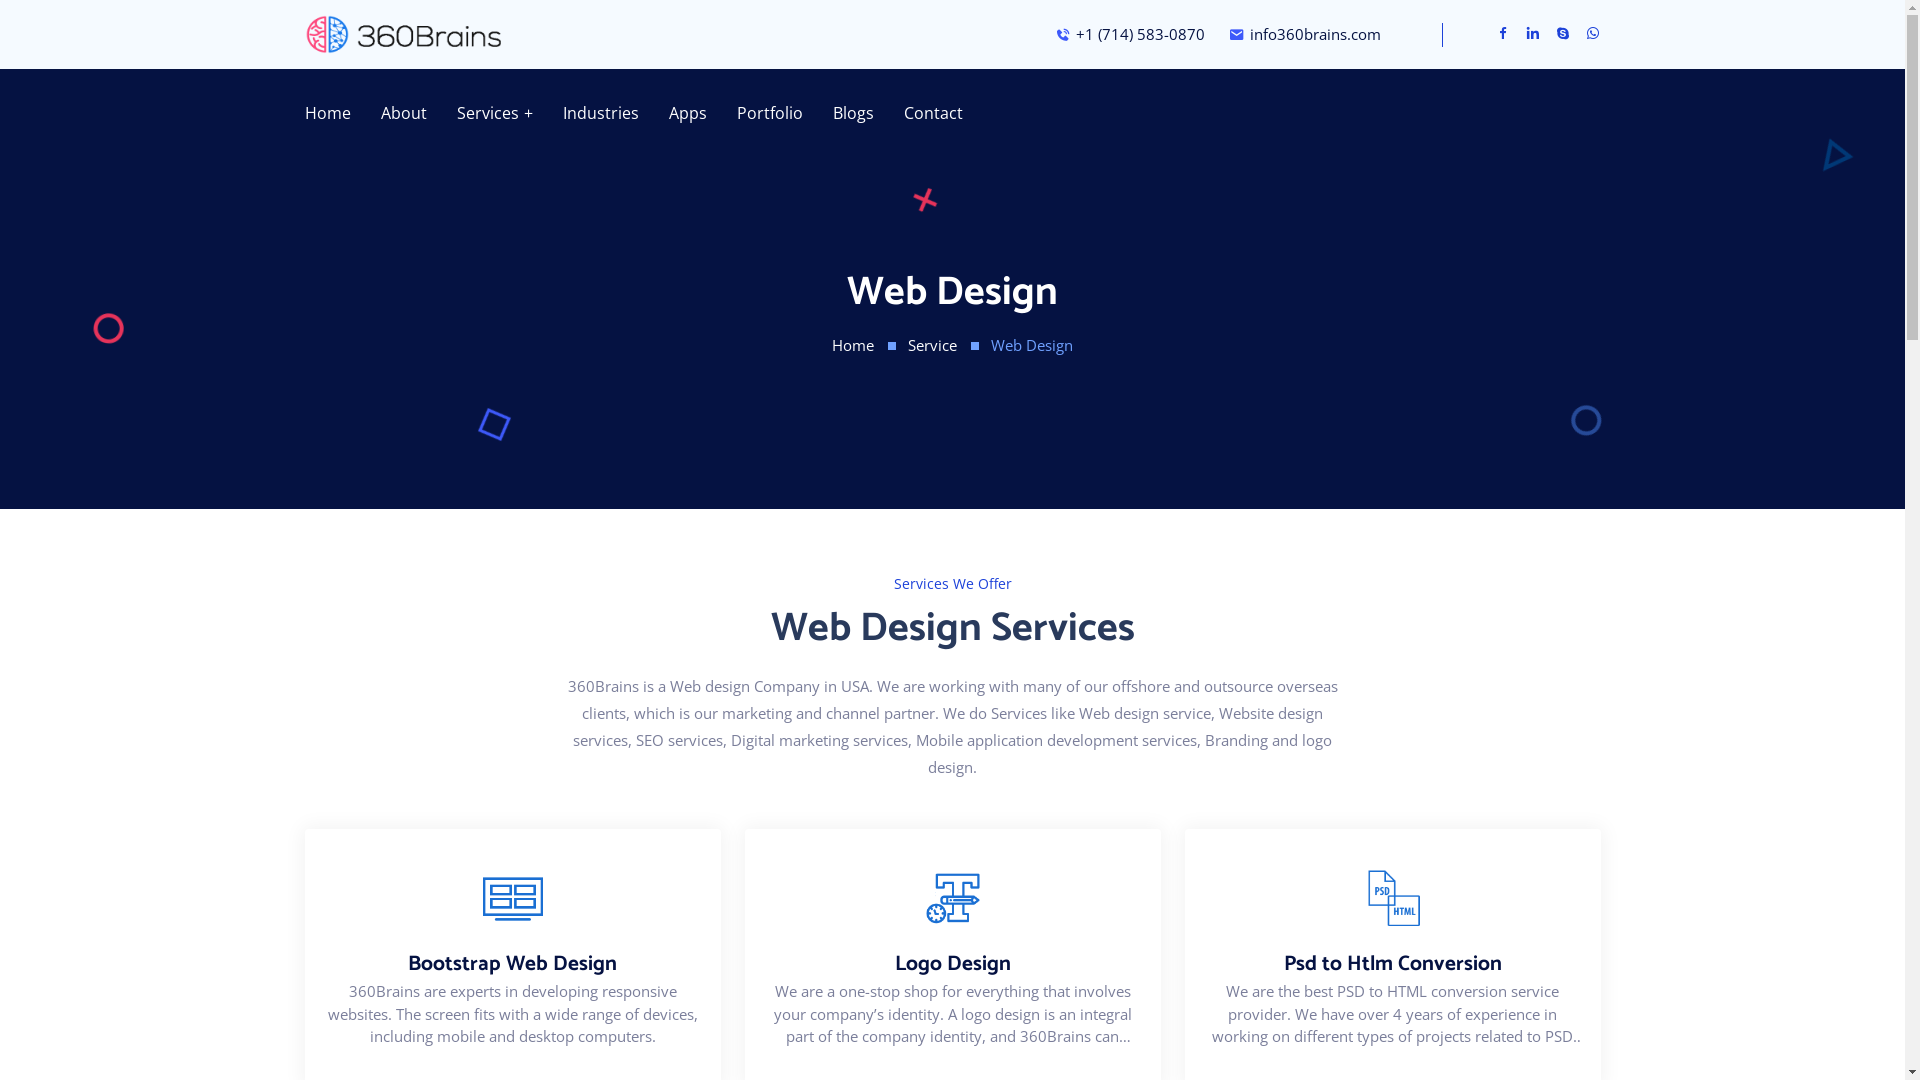 This screenshot has width=1920, height=1080. Describe the element at coordinates (854, 114) in the screenshot. I see `Blogs` at that location.